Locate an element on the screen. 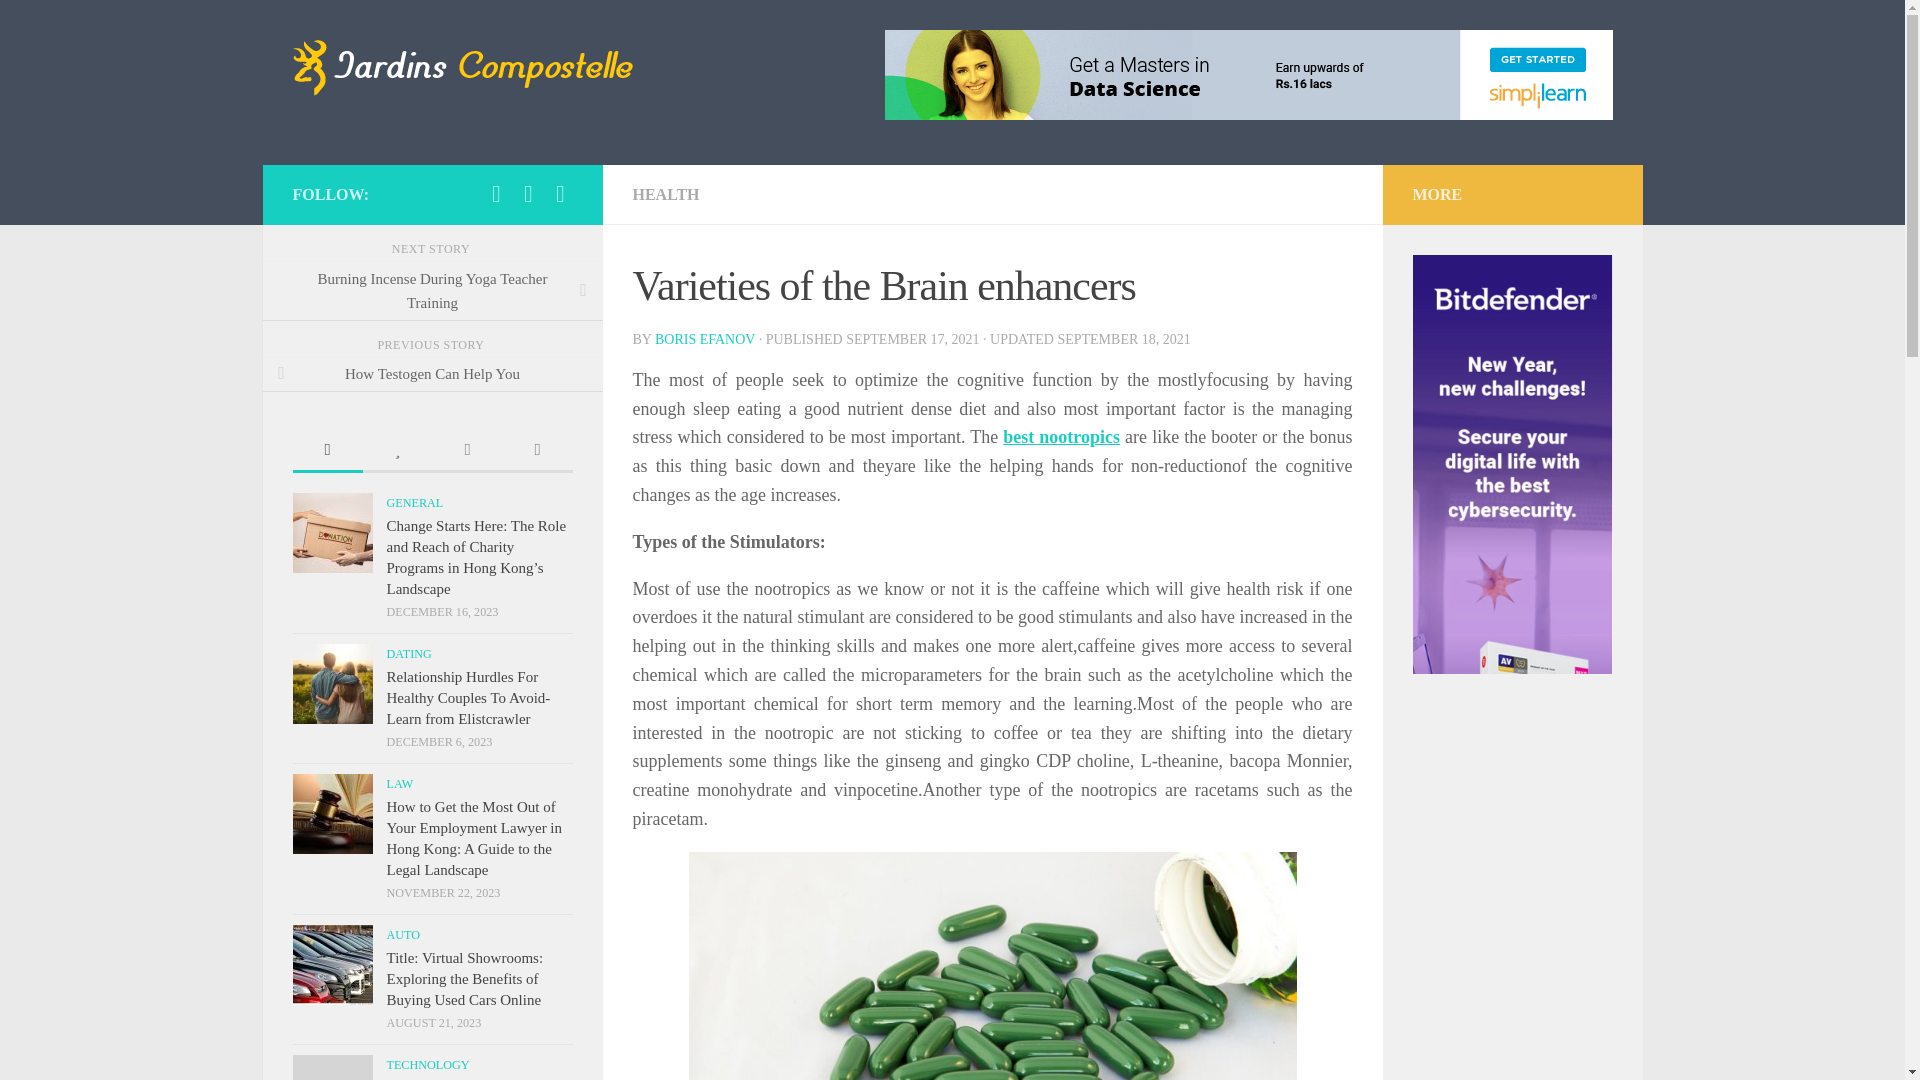 The image size is (1920, 1080). BORIS EFANOV is located at coordinates (704, 338).